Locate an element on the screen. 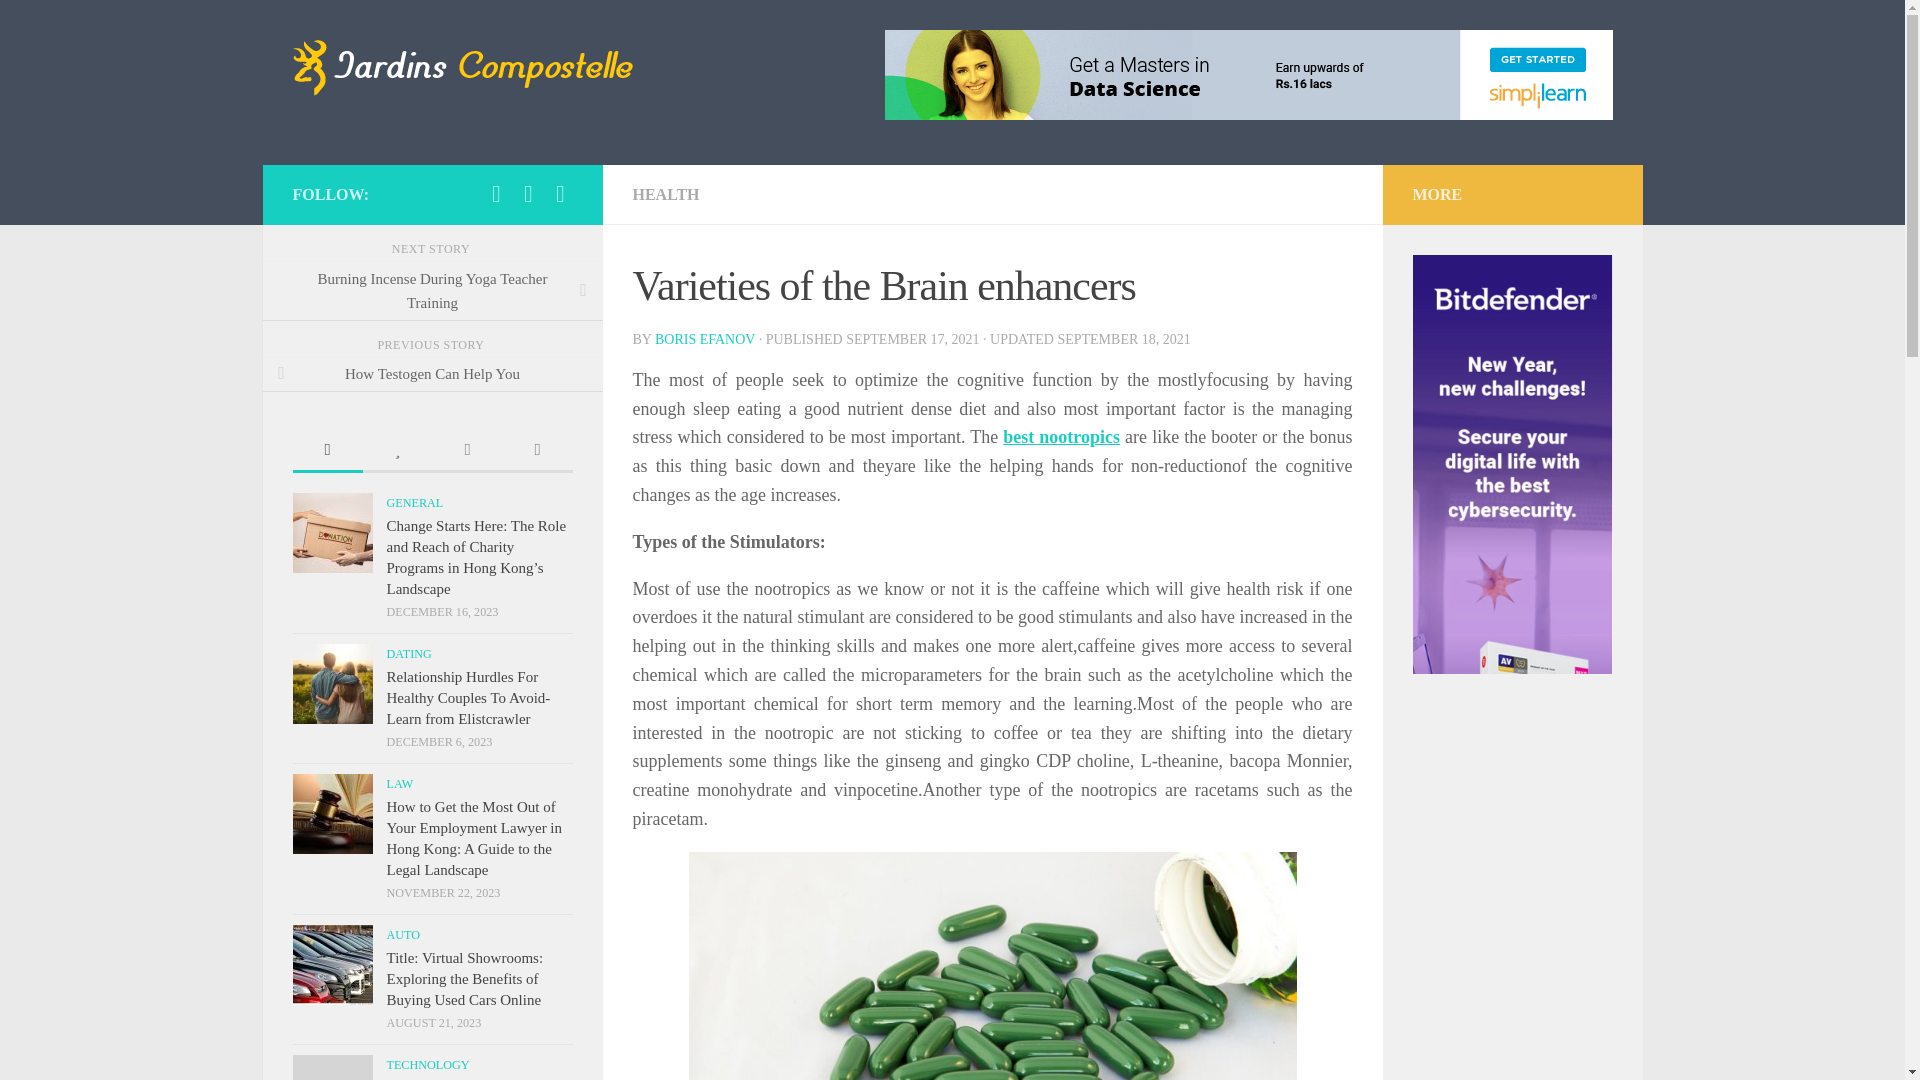 The image size is (1920, 1080). BORIS EFANOV is located at coordinates (704, 338).